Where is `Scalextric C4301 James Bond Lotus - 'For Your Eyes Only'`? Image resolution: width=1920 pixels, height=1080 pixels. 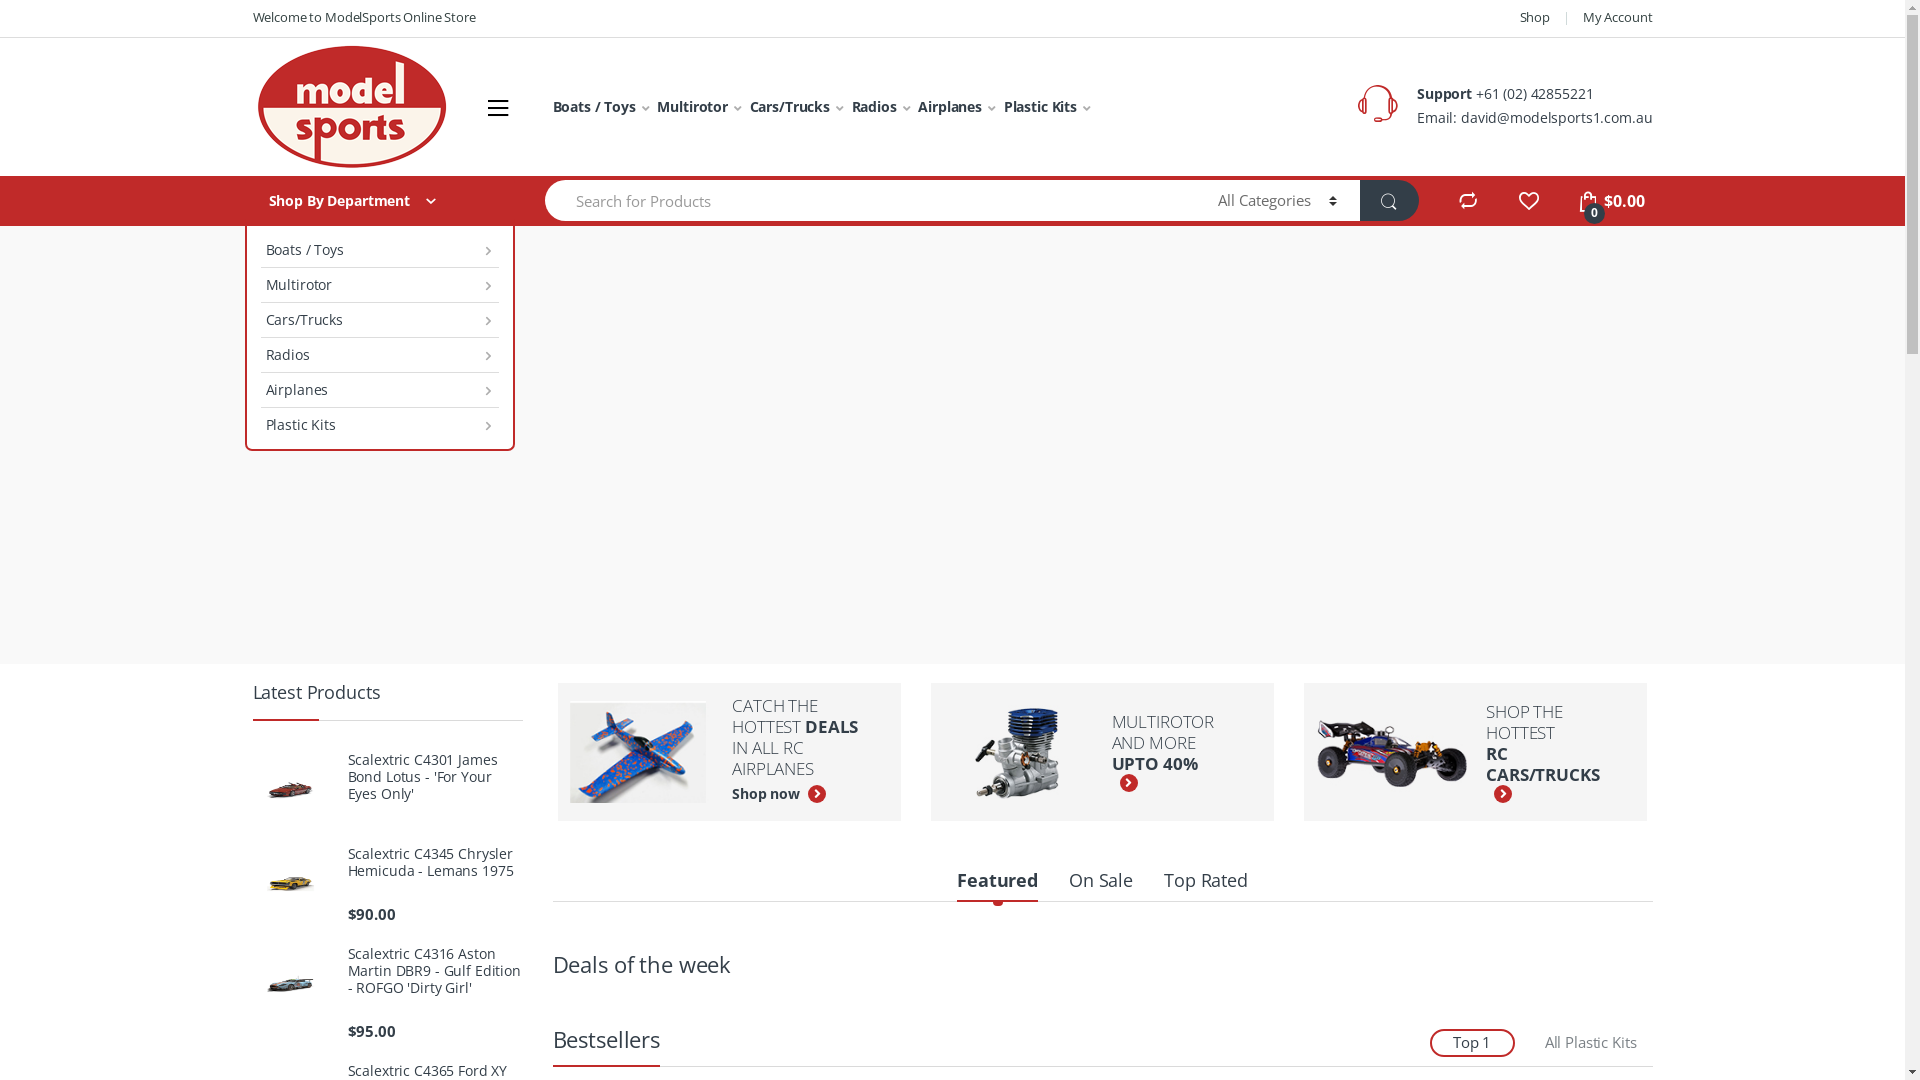
Scalextric C4301 James Bond Lotus - 'For Your Eyes Only' is located at coordinates (387, 777).